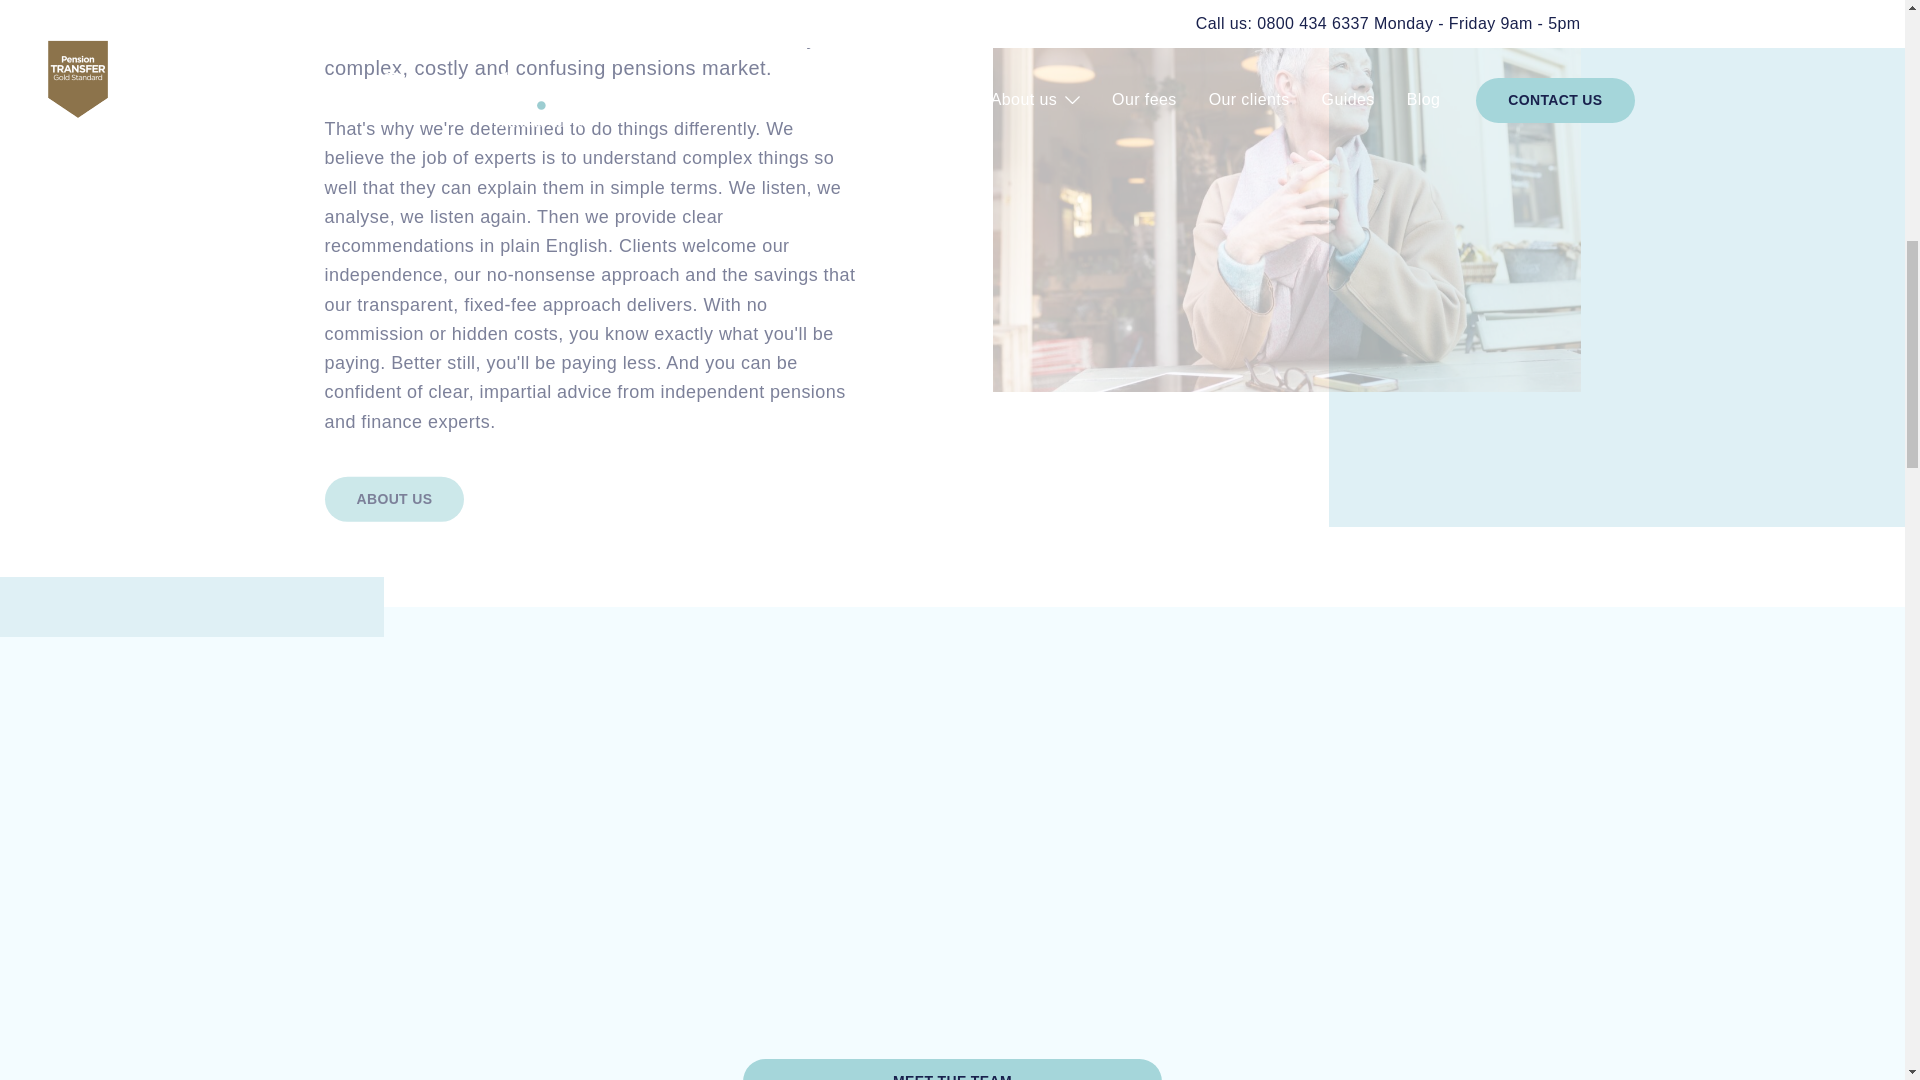  Describe the element at coordinates (952, 1070) in the screenshot. I see `MEET THE TEAM` at that location.